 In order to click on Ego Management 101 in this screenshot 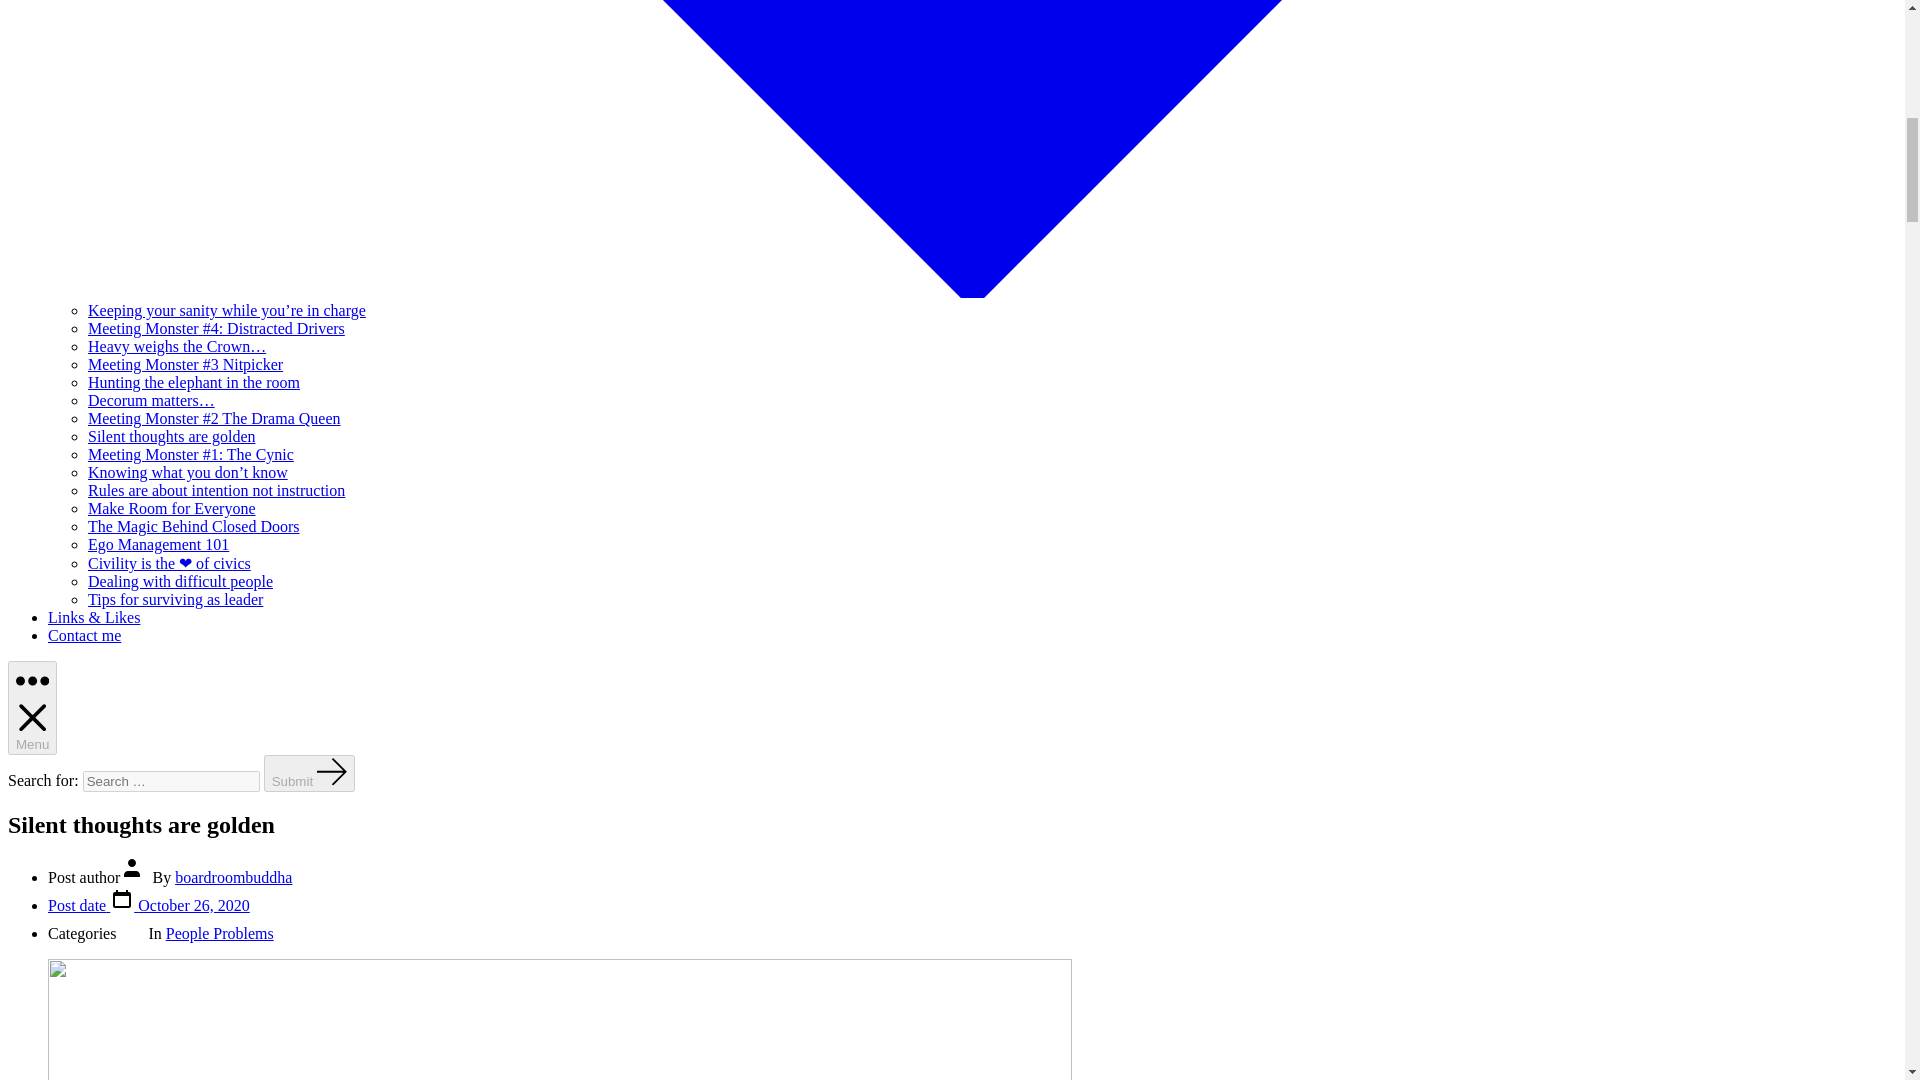, I will do `click(158, 544)`.